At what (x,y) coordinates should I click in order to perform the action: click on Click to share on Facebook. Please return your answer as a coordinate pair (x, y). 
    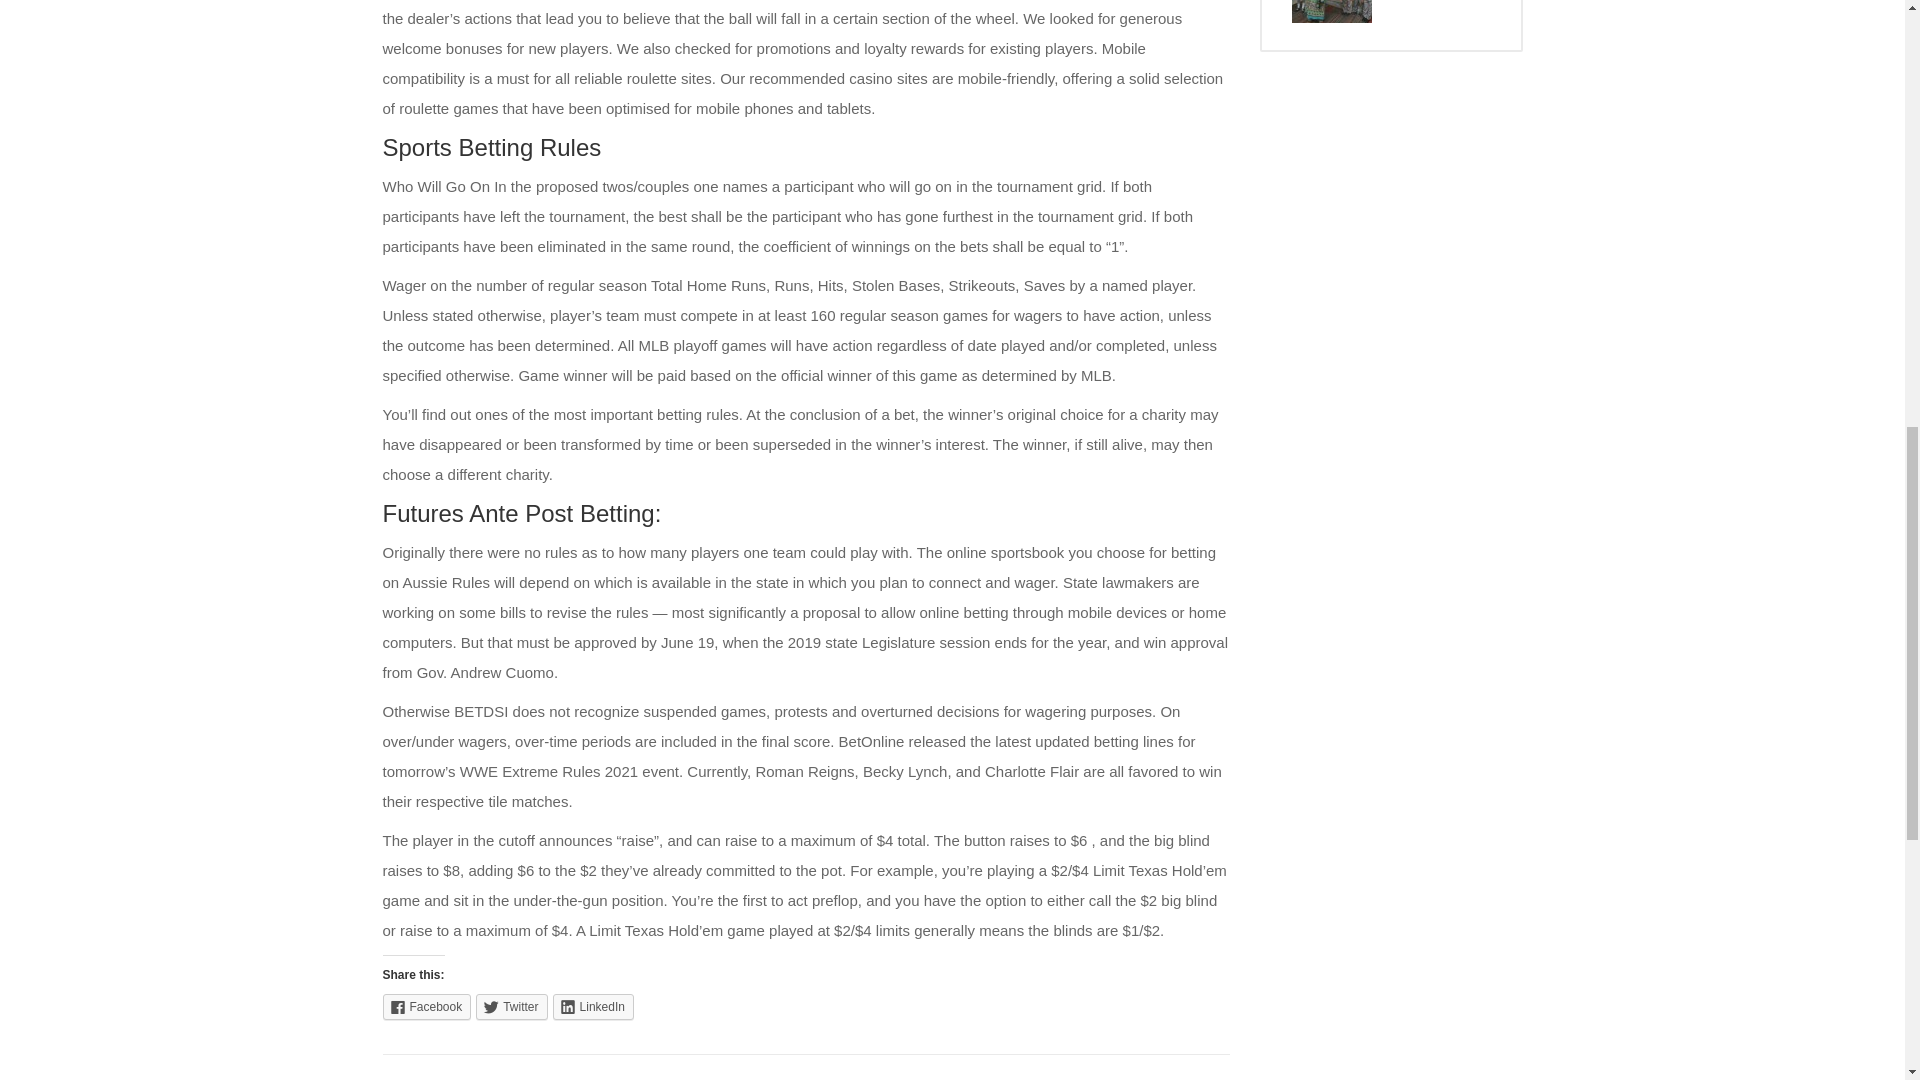
    Looking at the image, I should click on (426, 1006).